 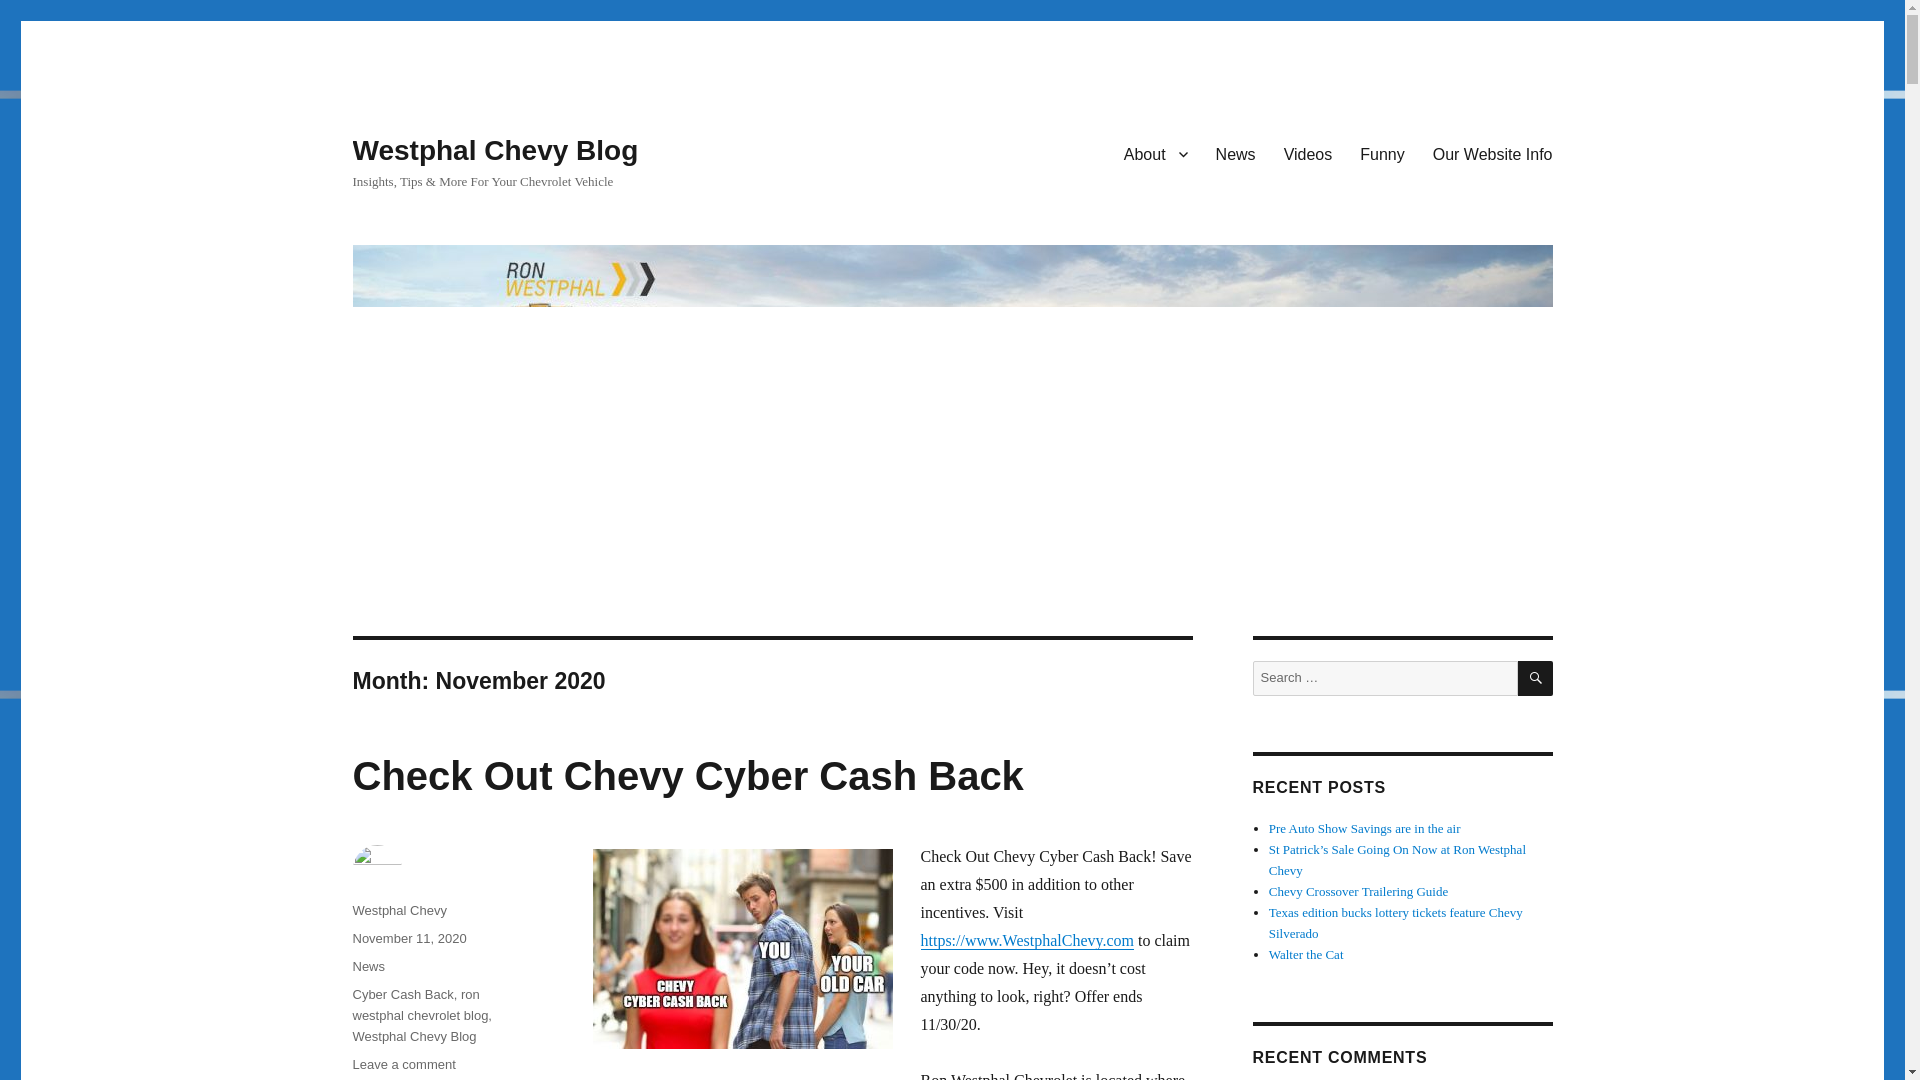 What do you see at coordinates (1492, 153) in the screenshot?
I see `Westphal Chevy Blog` at bounding box center [1492, 153].